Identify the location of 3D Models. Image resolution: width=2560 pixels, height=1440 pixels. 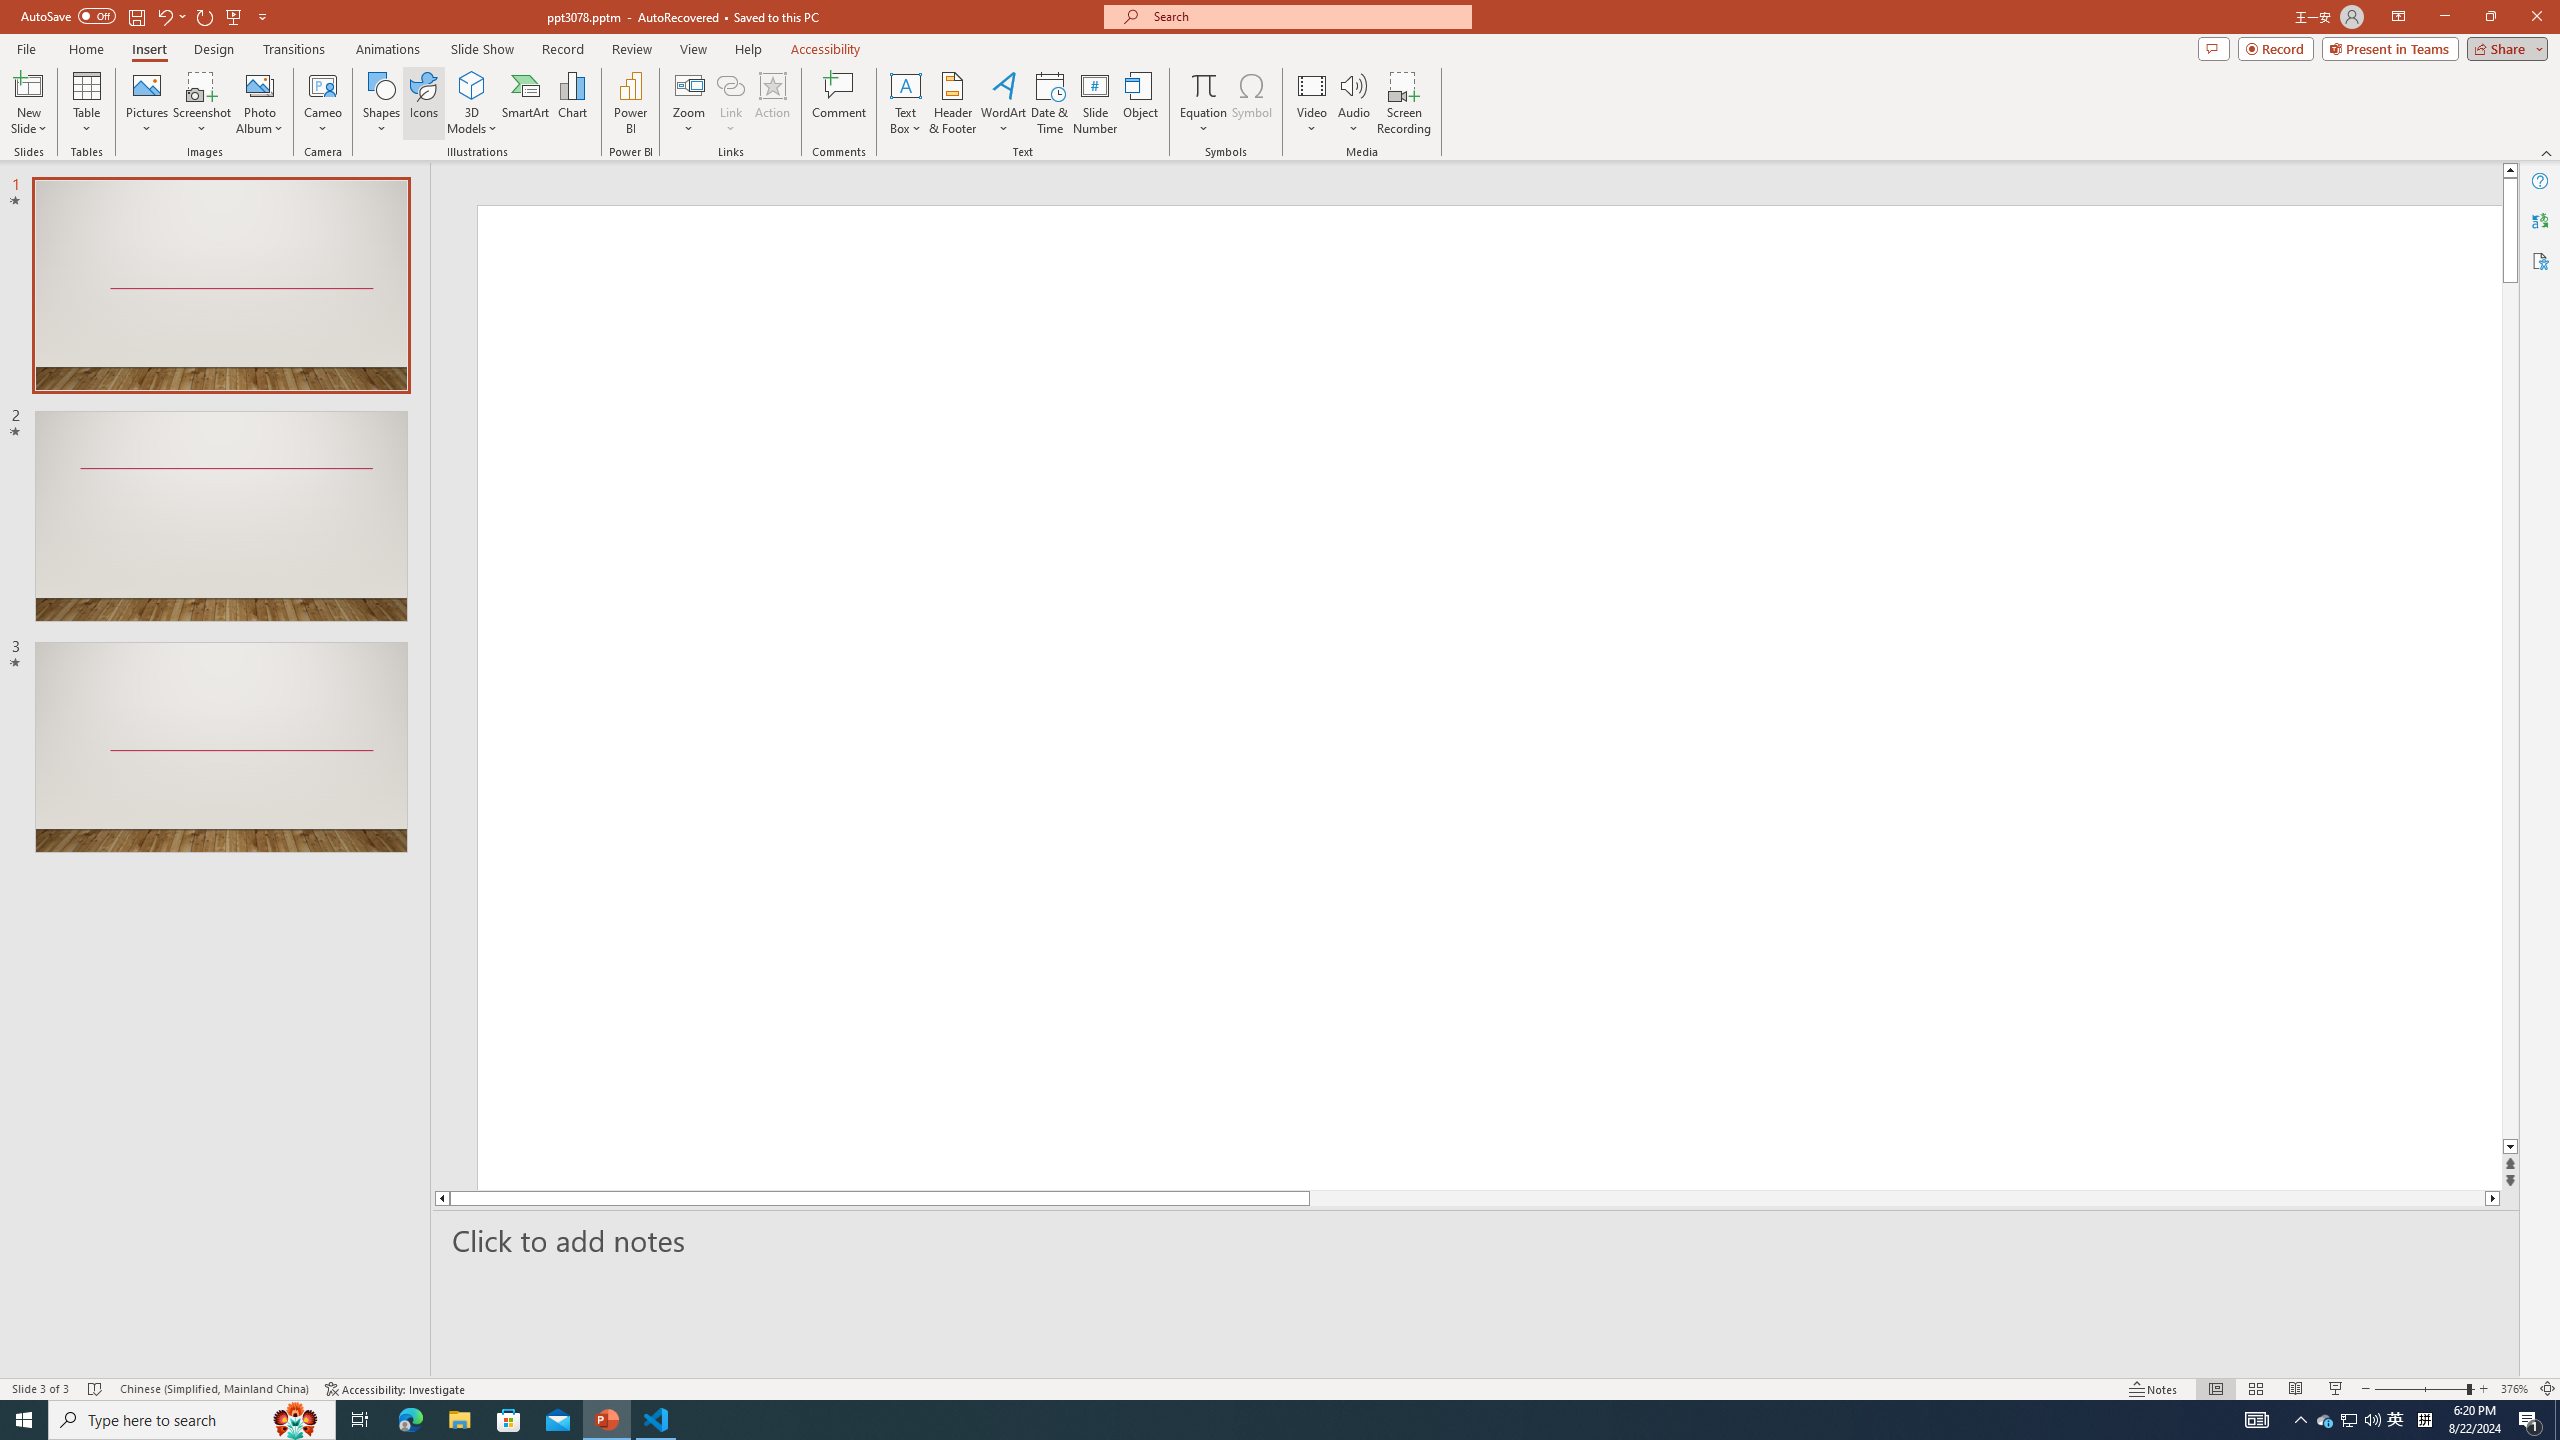
(472, 103).